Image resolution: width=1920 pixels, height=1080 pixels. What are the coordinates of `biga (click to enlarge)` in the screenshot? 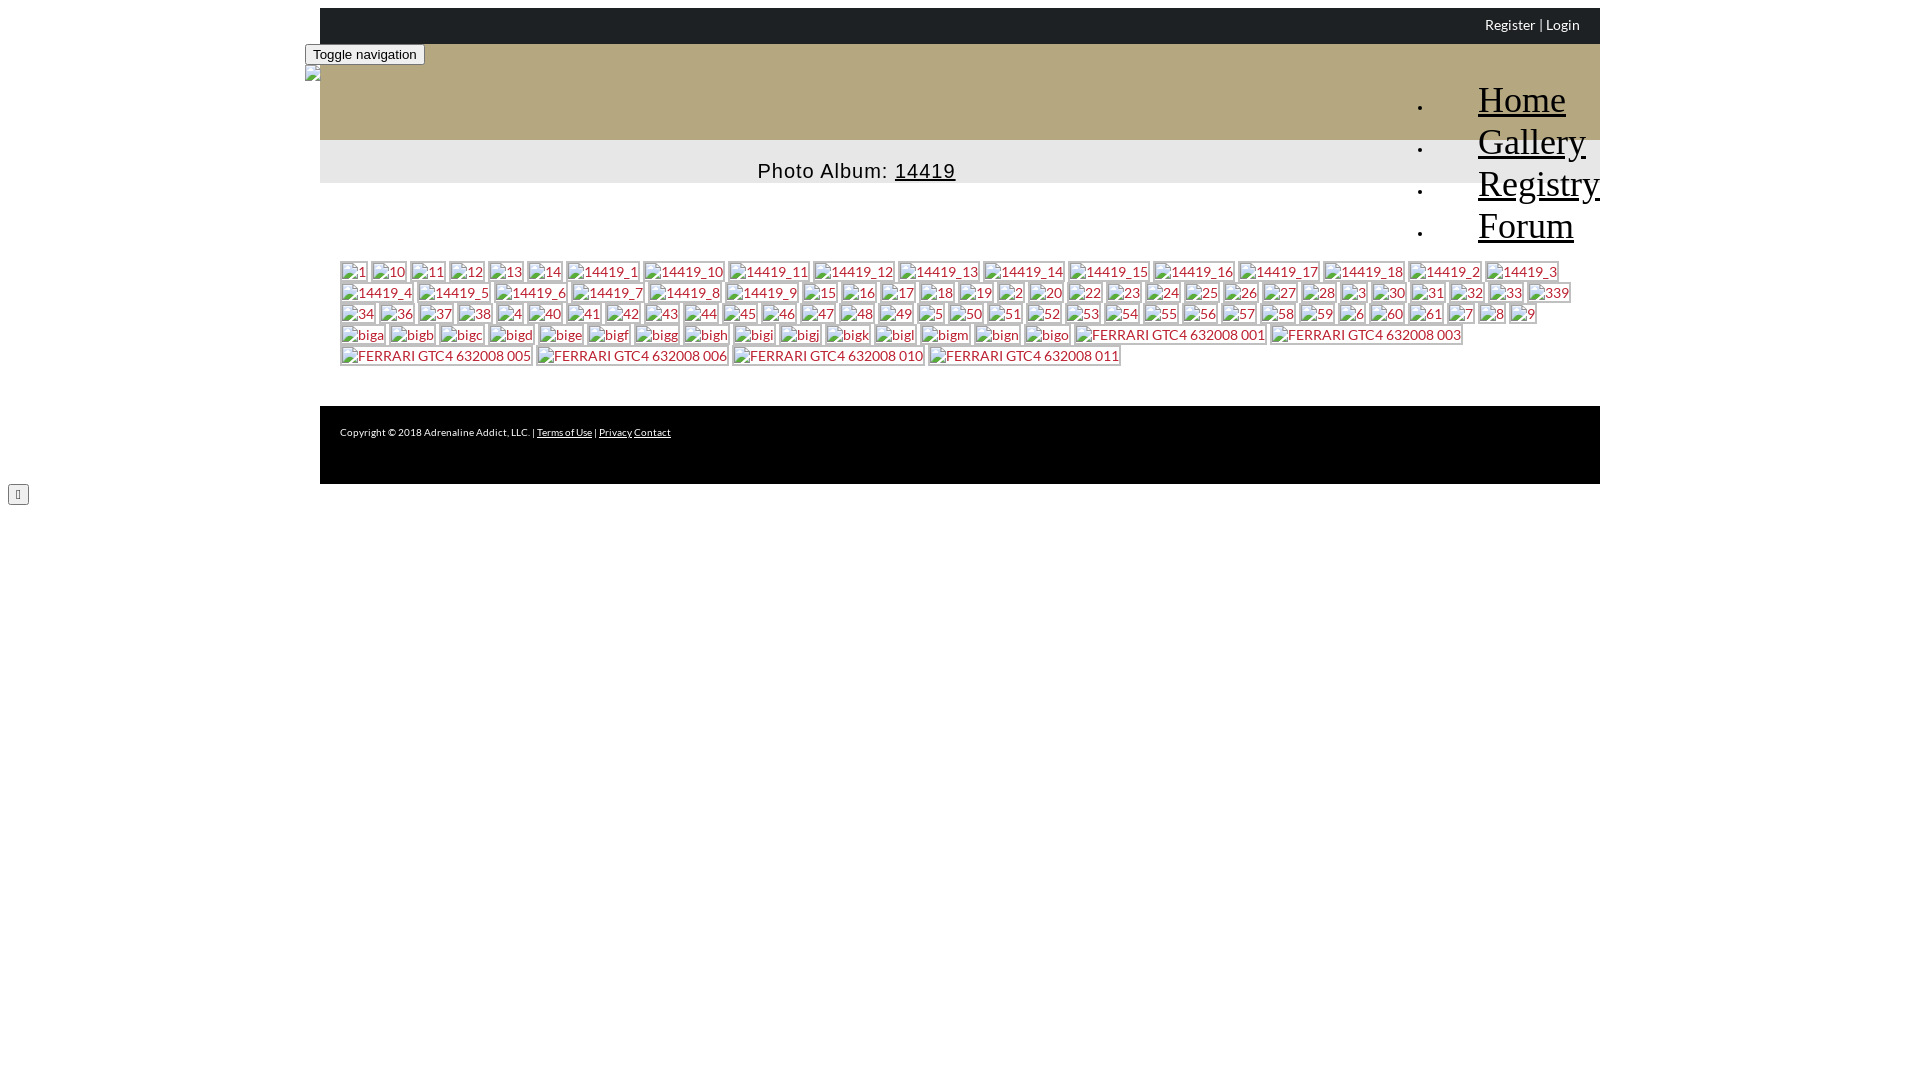 It's located at (363, 334).